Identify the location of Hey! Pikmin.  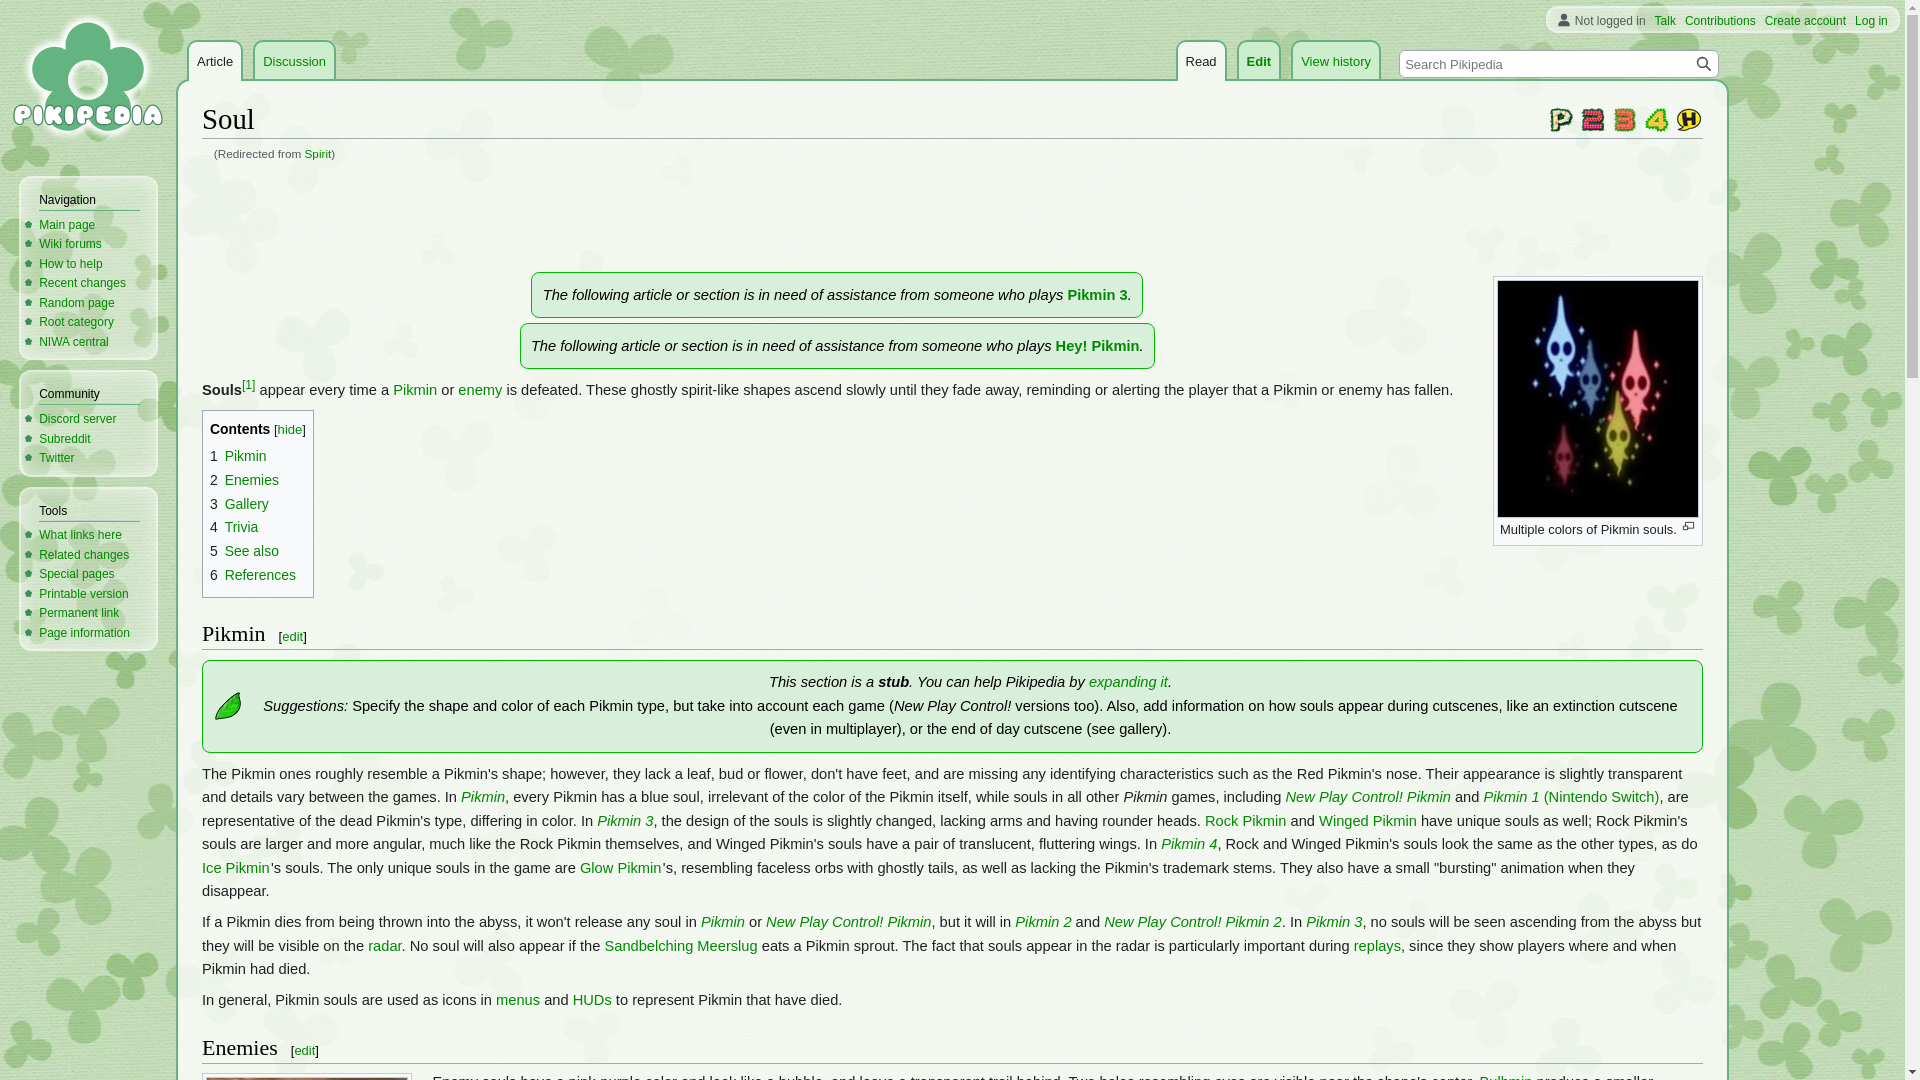
(1098, 346).